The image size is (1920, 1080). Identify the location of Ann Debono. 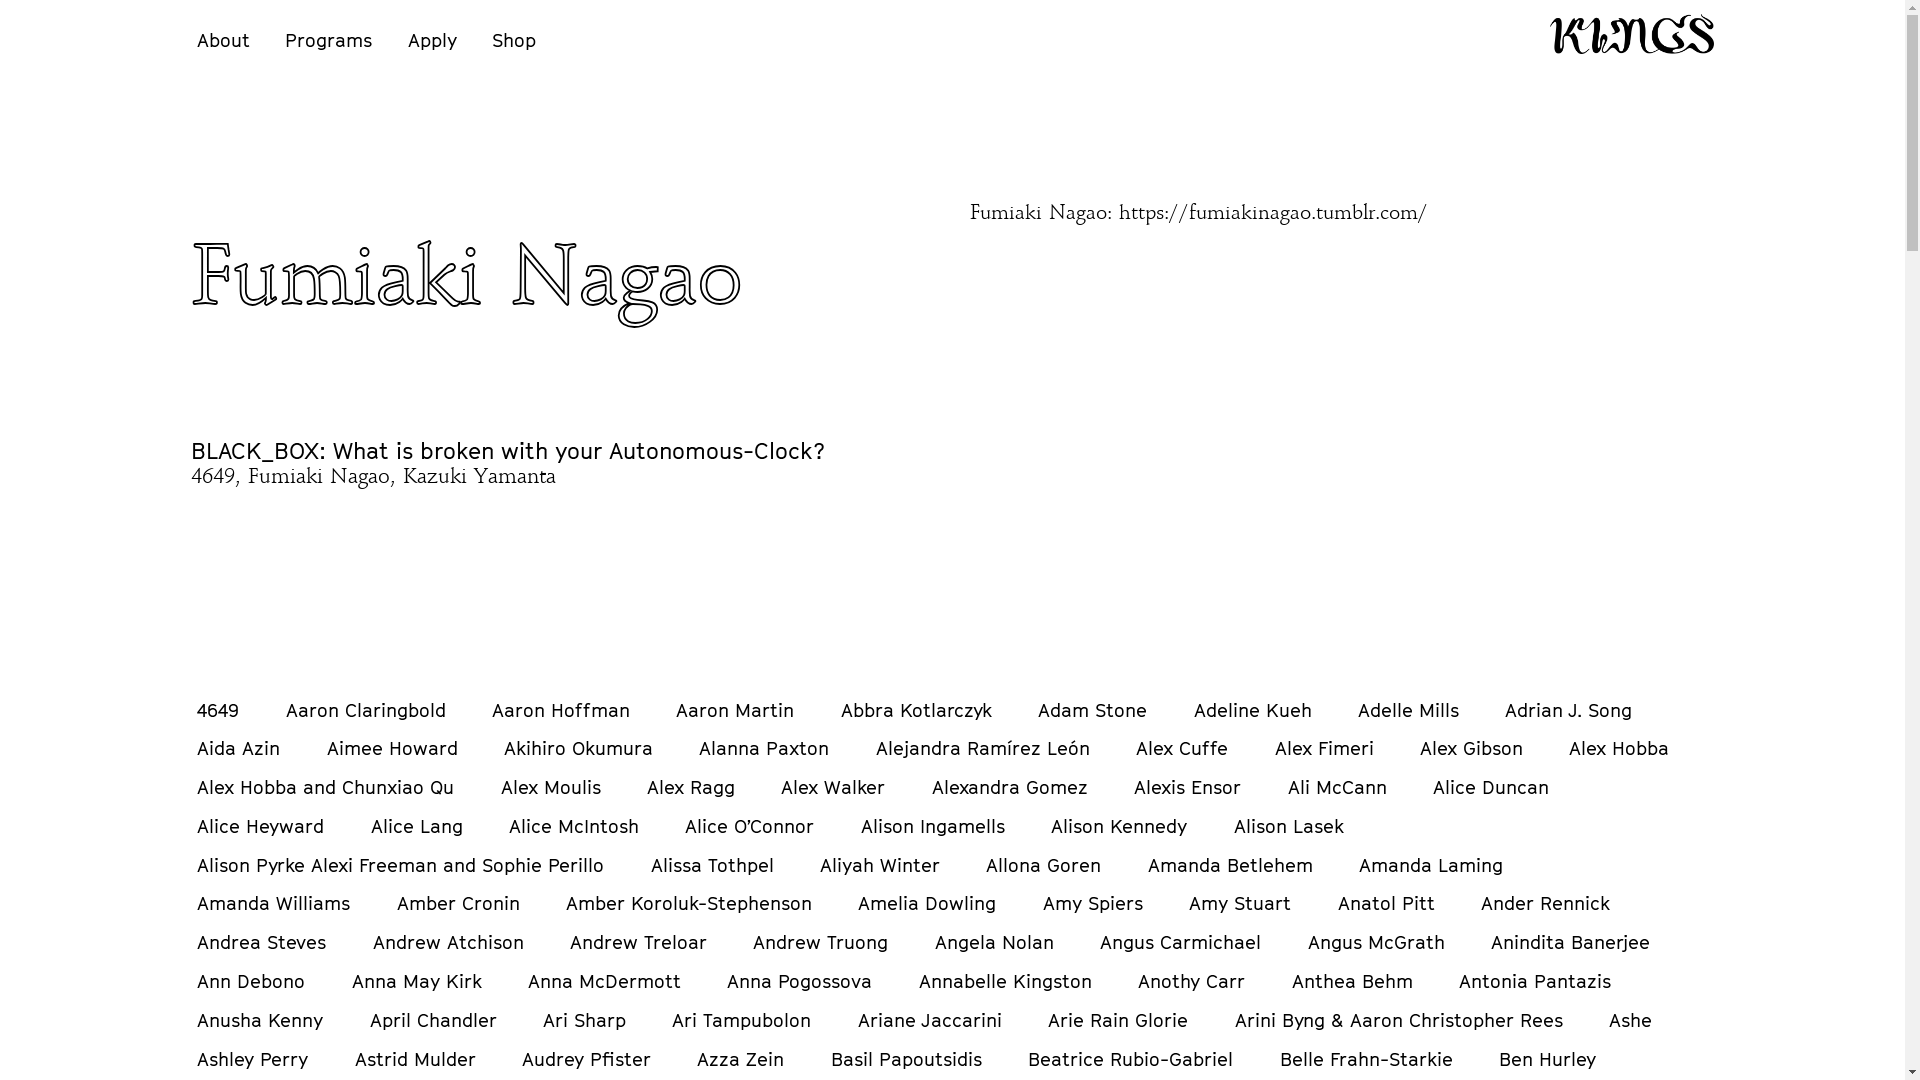
(251, 981).